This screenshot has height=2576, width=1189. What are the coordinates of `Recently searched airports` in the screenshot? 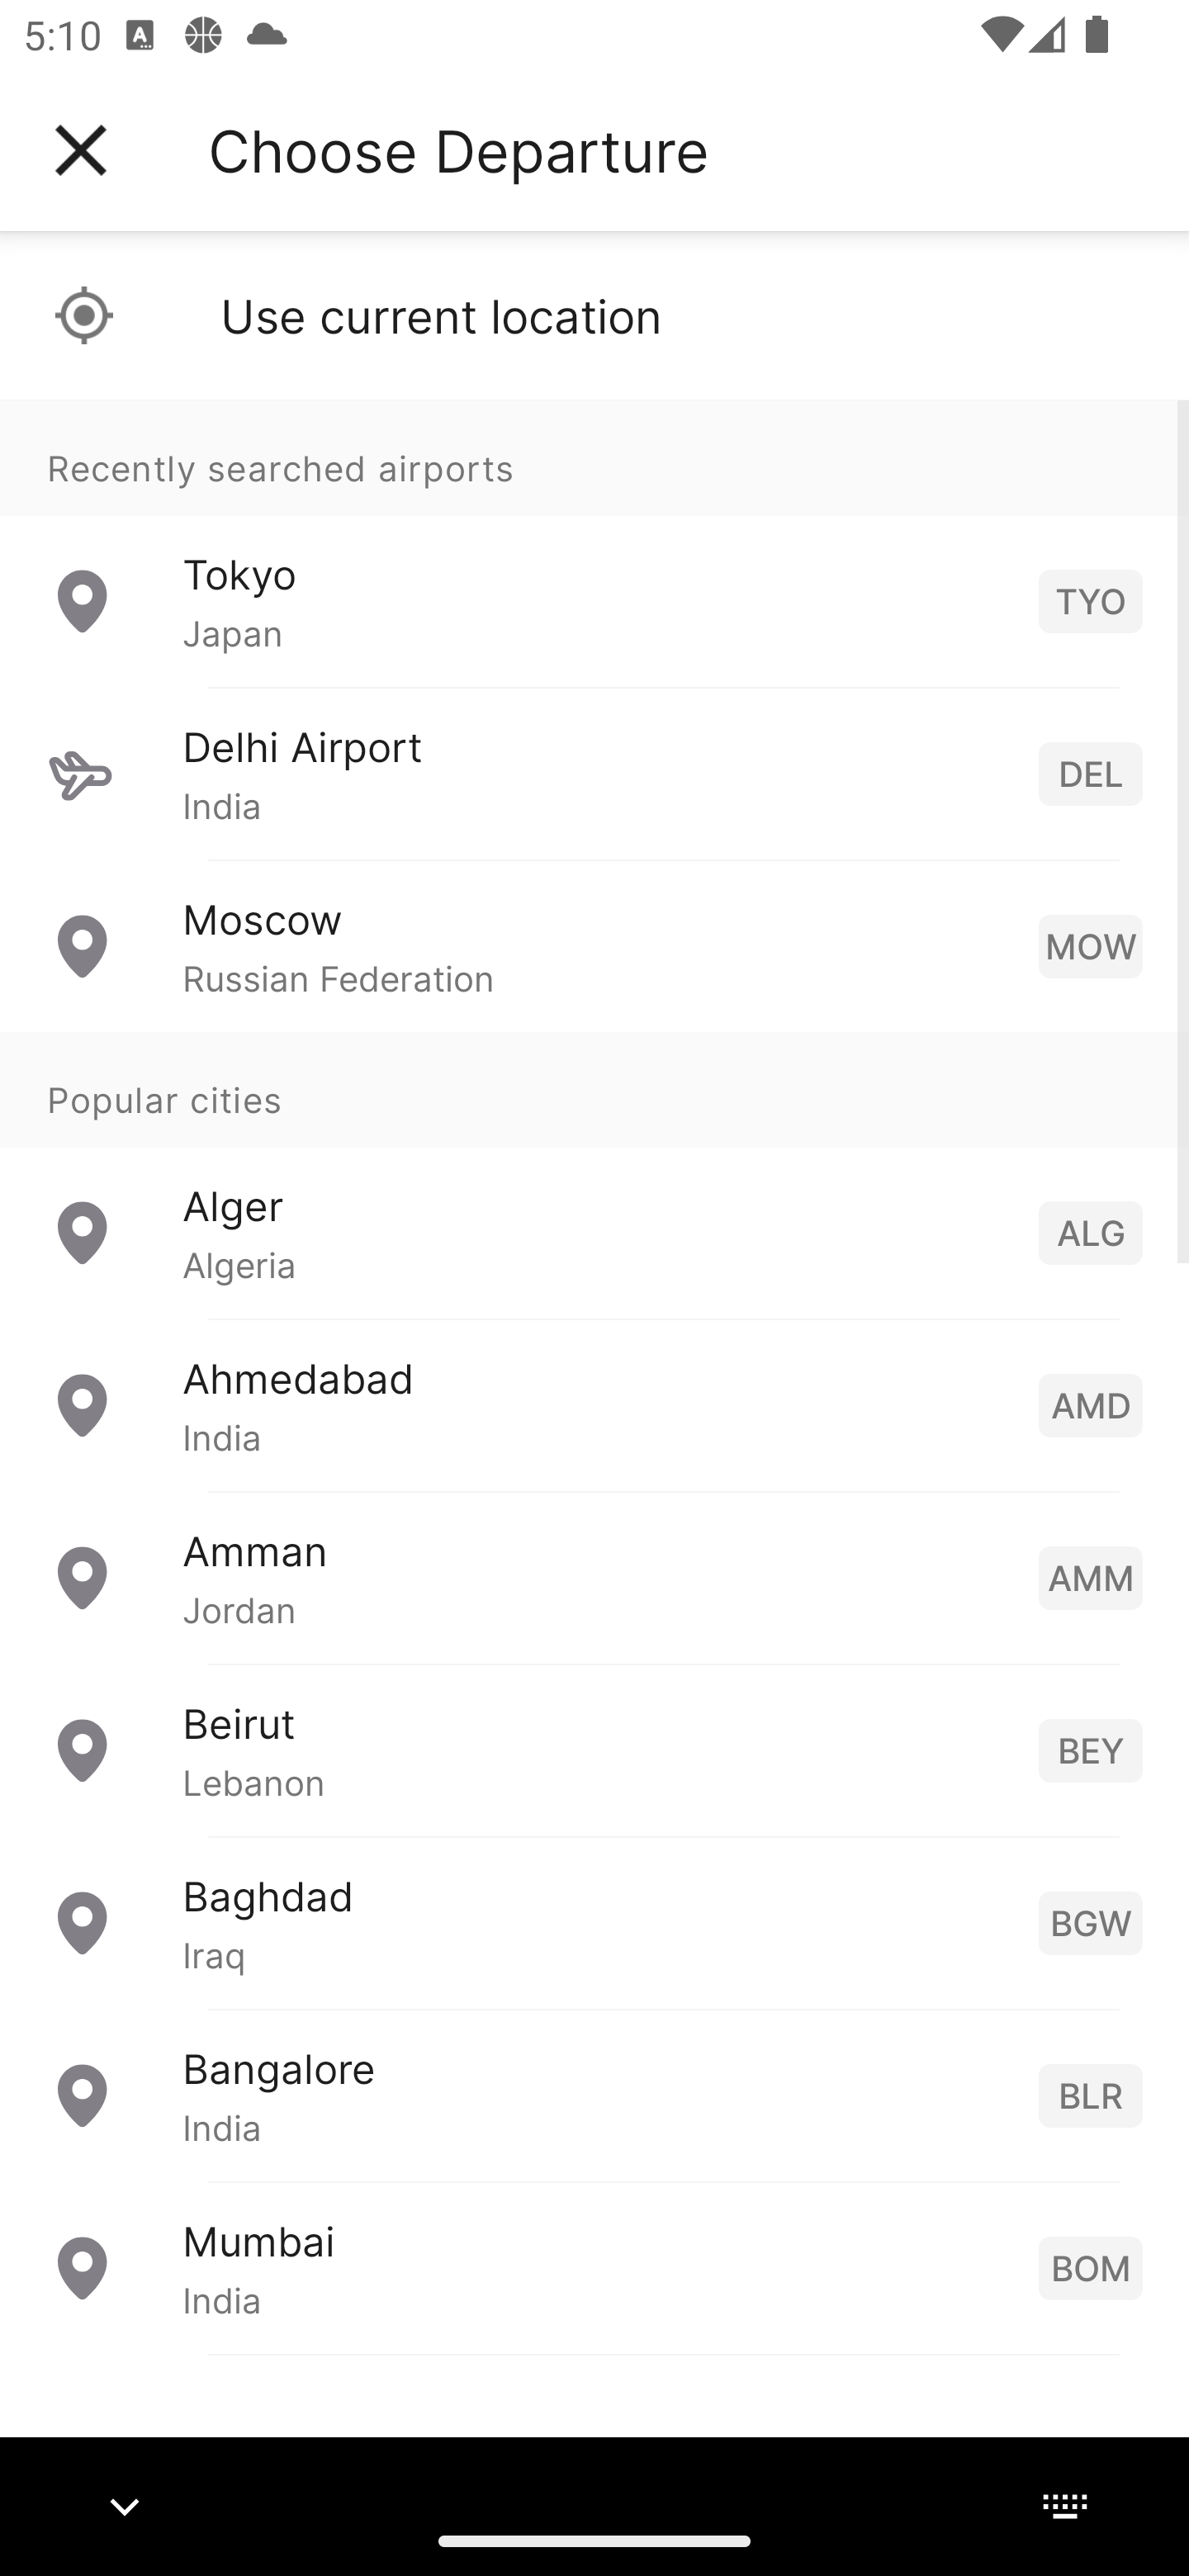 It's located at (594, 457).